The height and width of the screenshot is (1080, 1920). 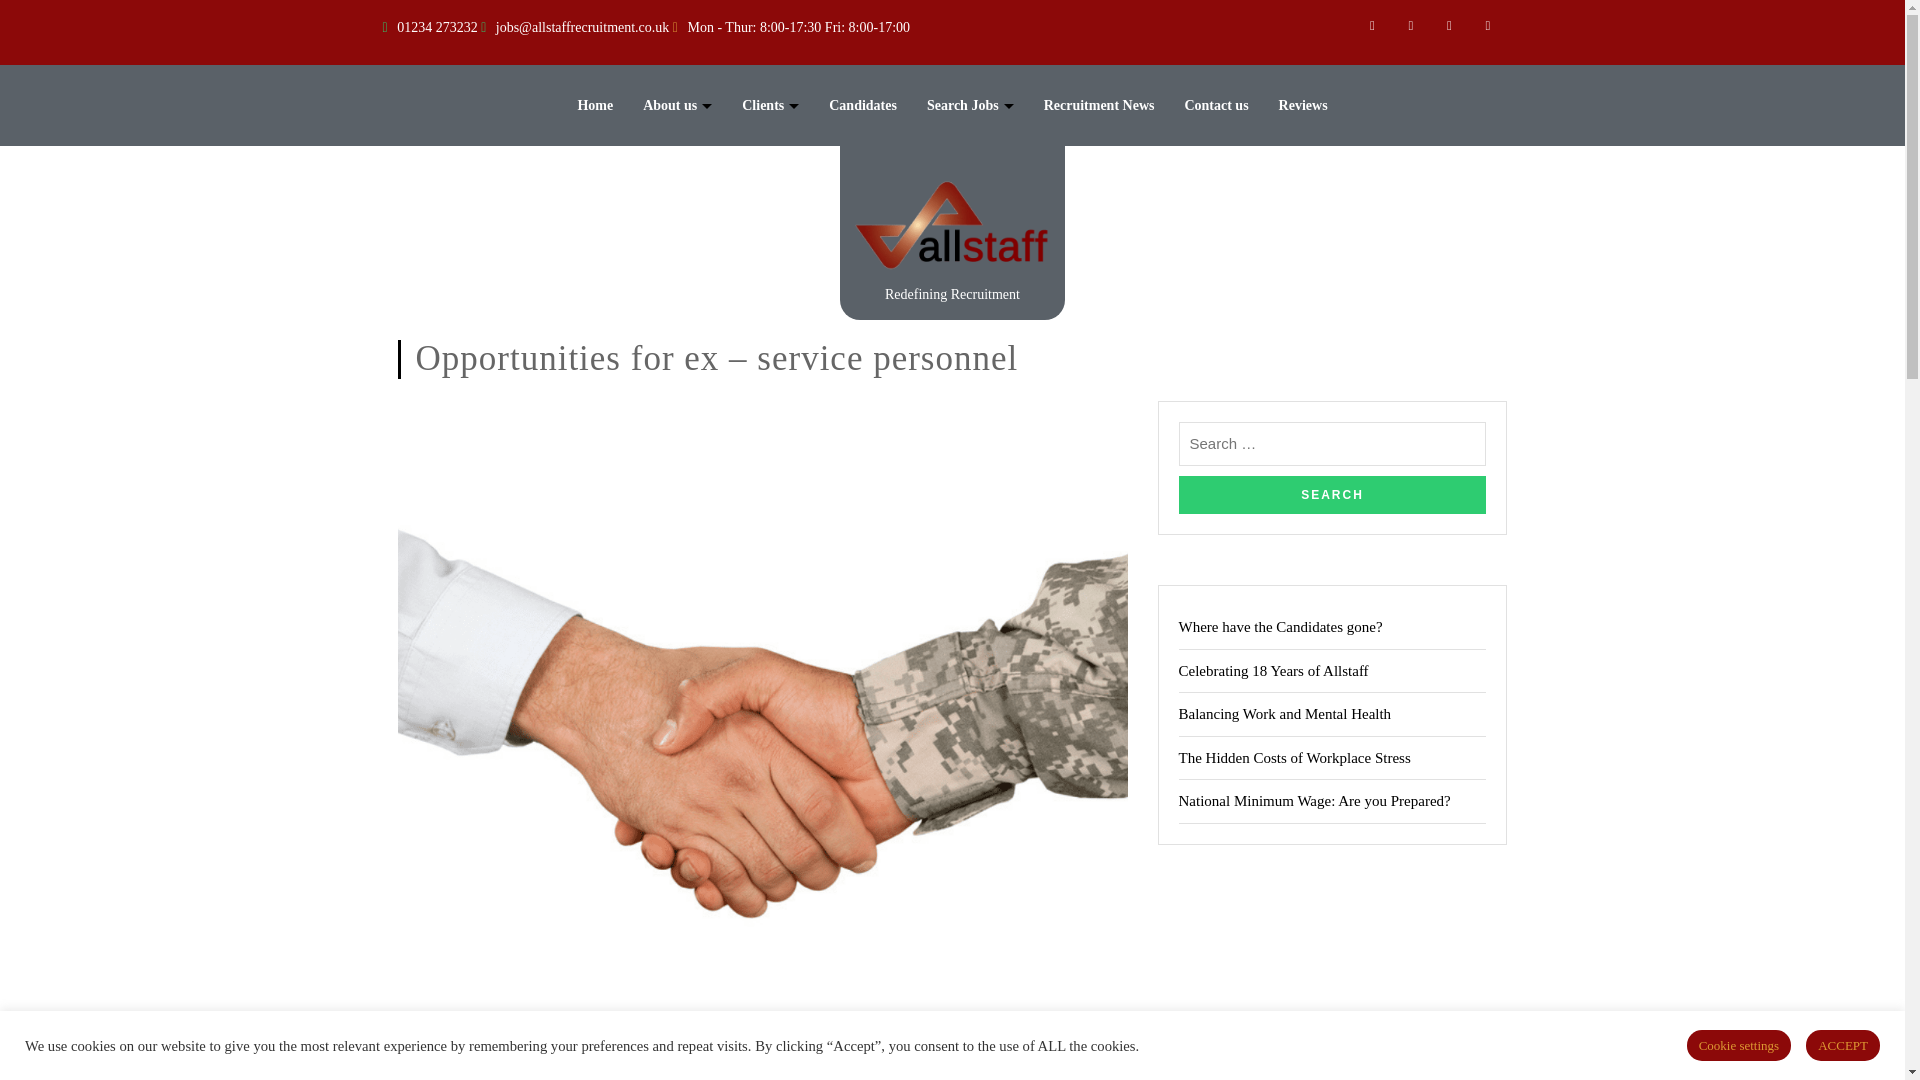 What do you see at coordinates (1280, 626) in the screenshot?
I see `Where have the Candidates gone?` at bounding box center [1280, 626].